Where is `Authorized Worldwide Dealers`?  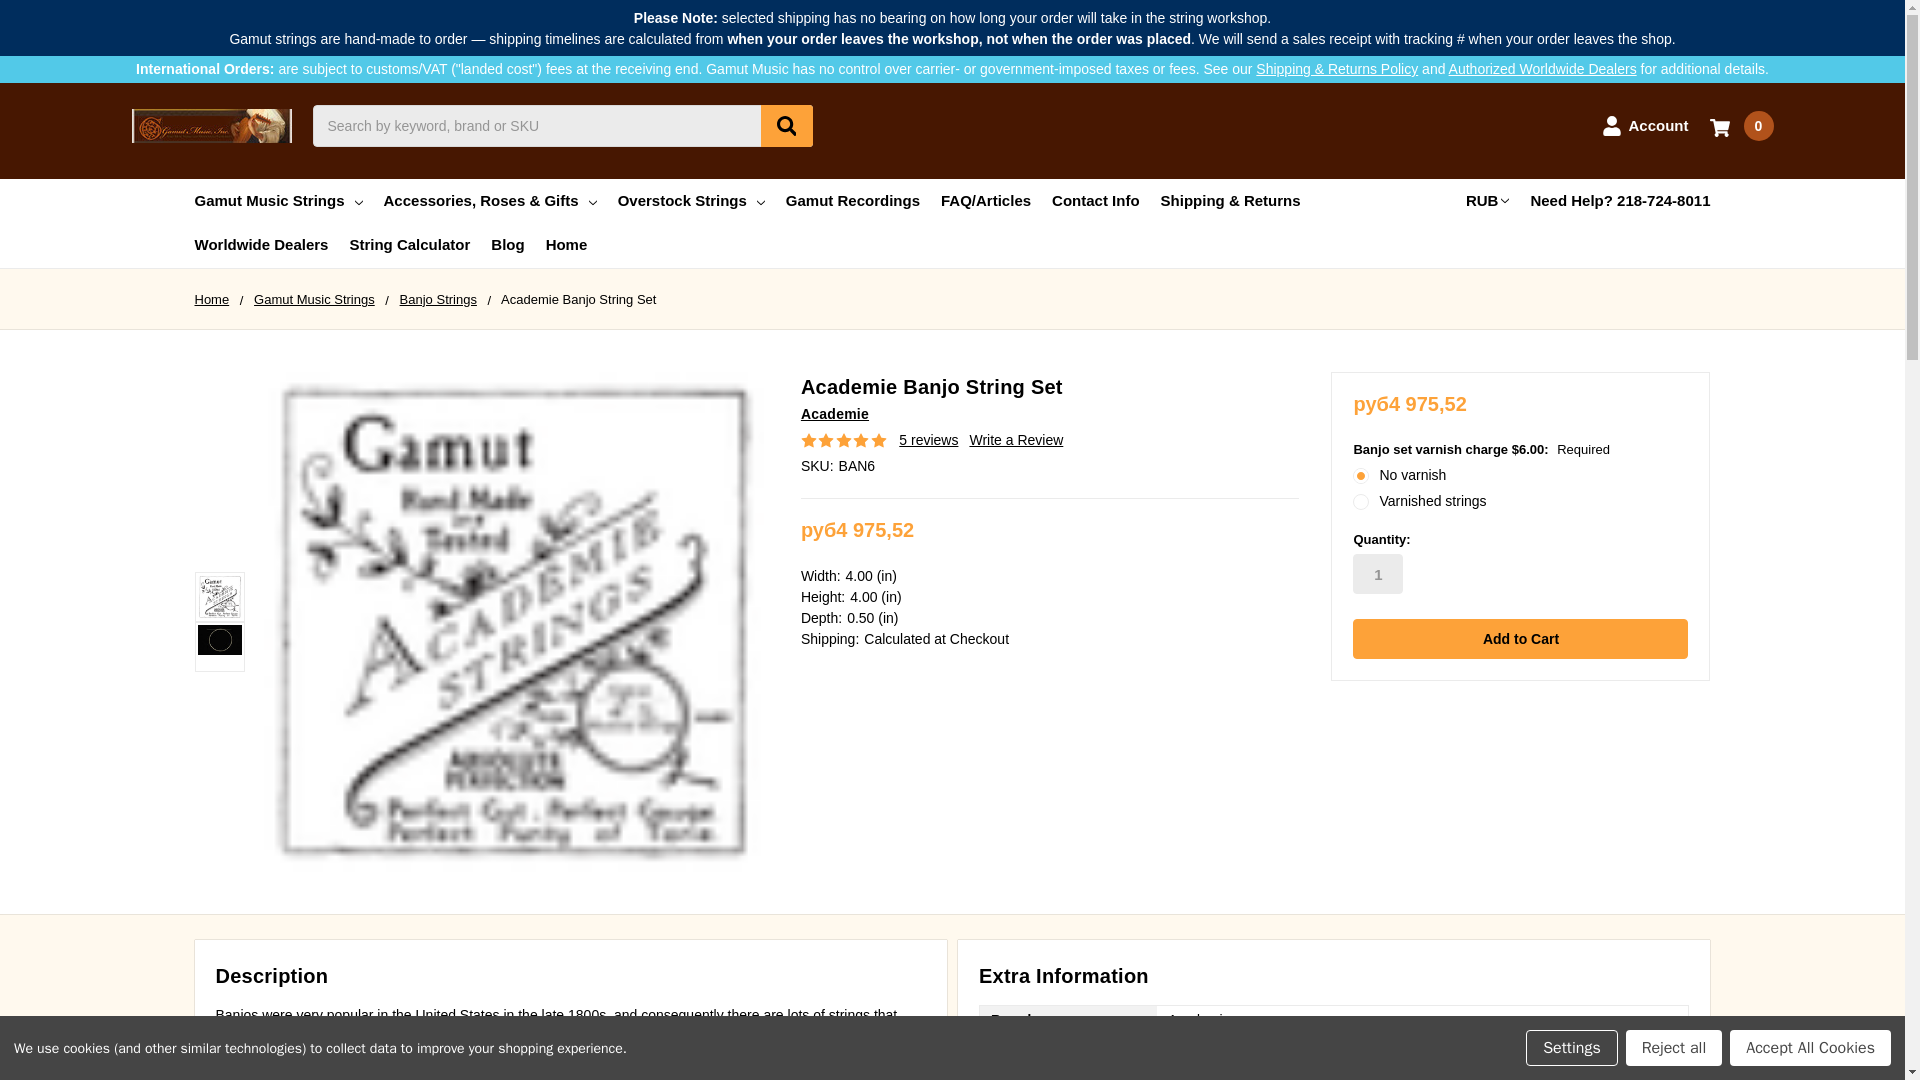
Authorized Worldwide Dealers is located at coordinates (1543, 68).